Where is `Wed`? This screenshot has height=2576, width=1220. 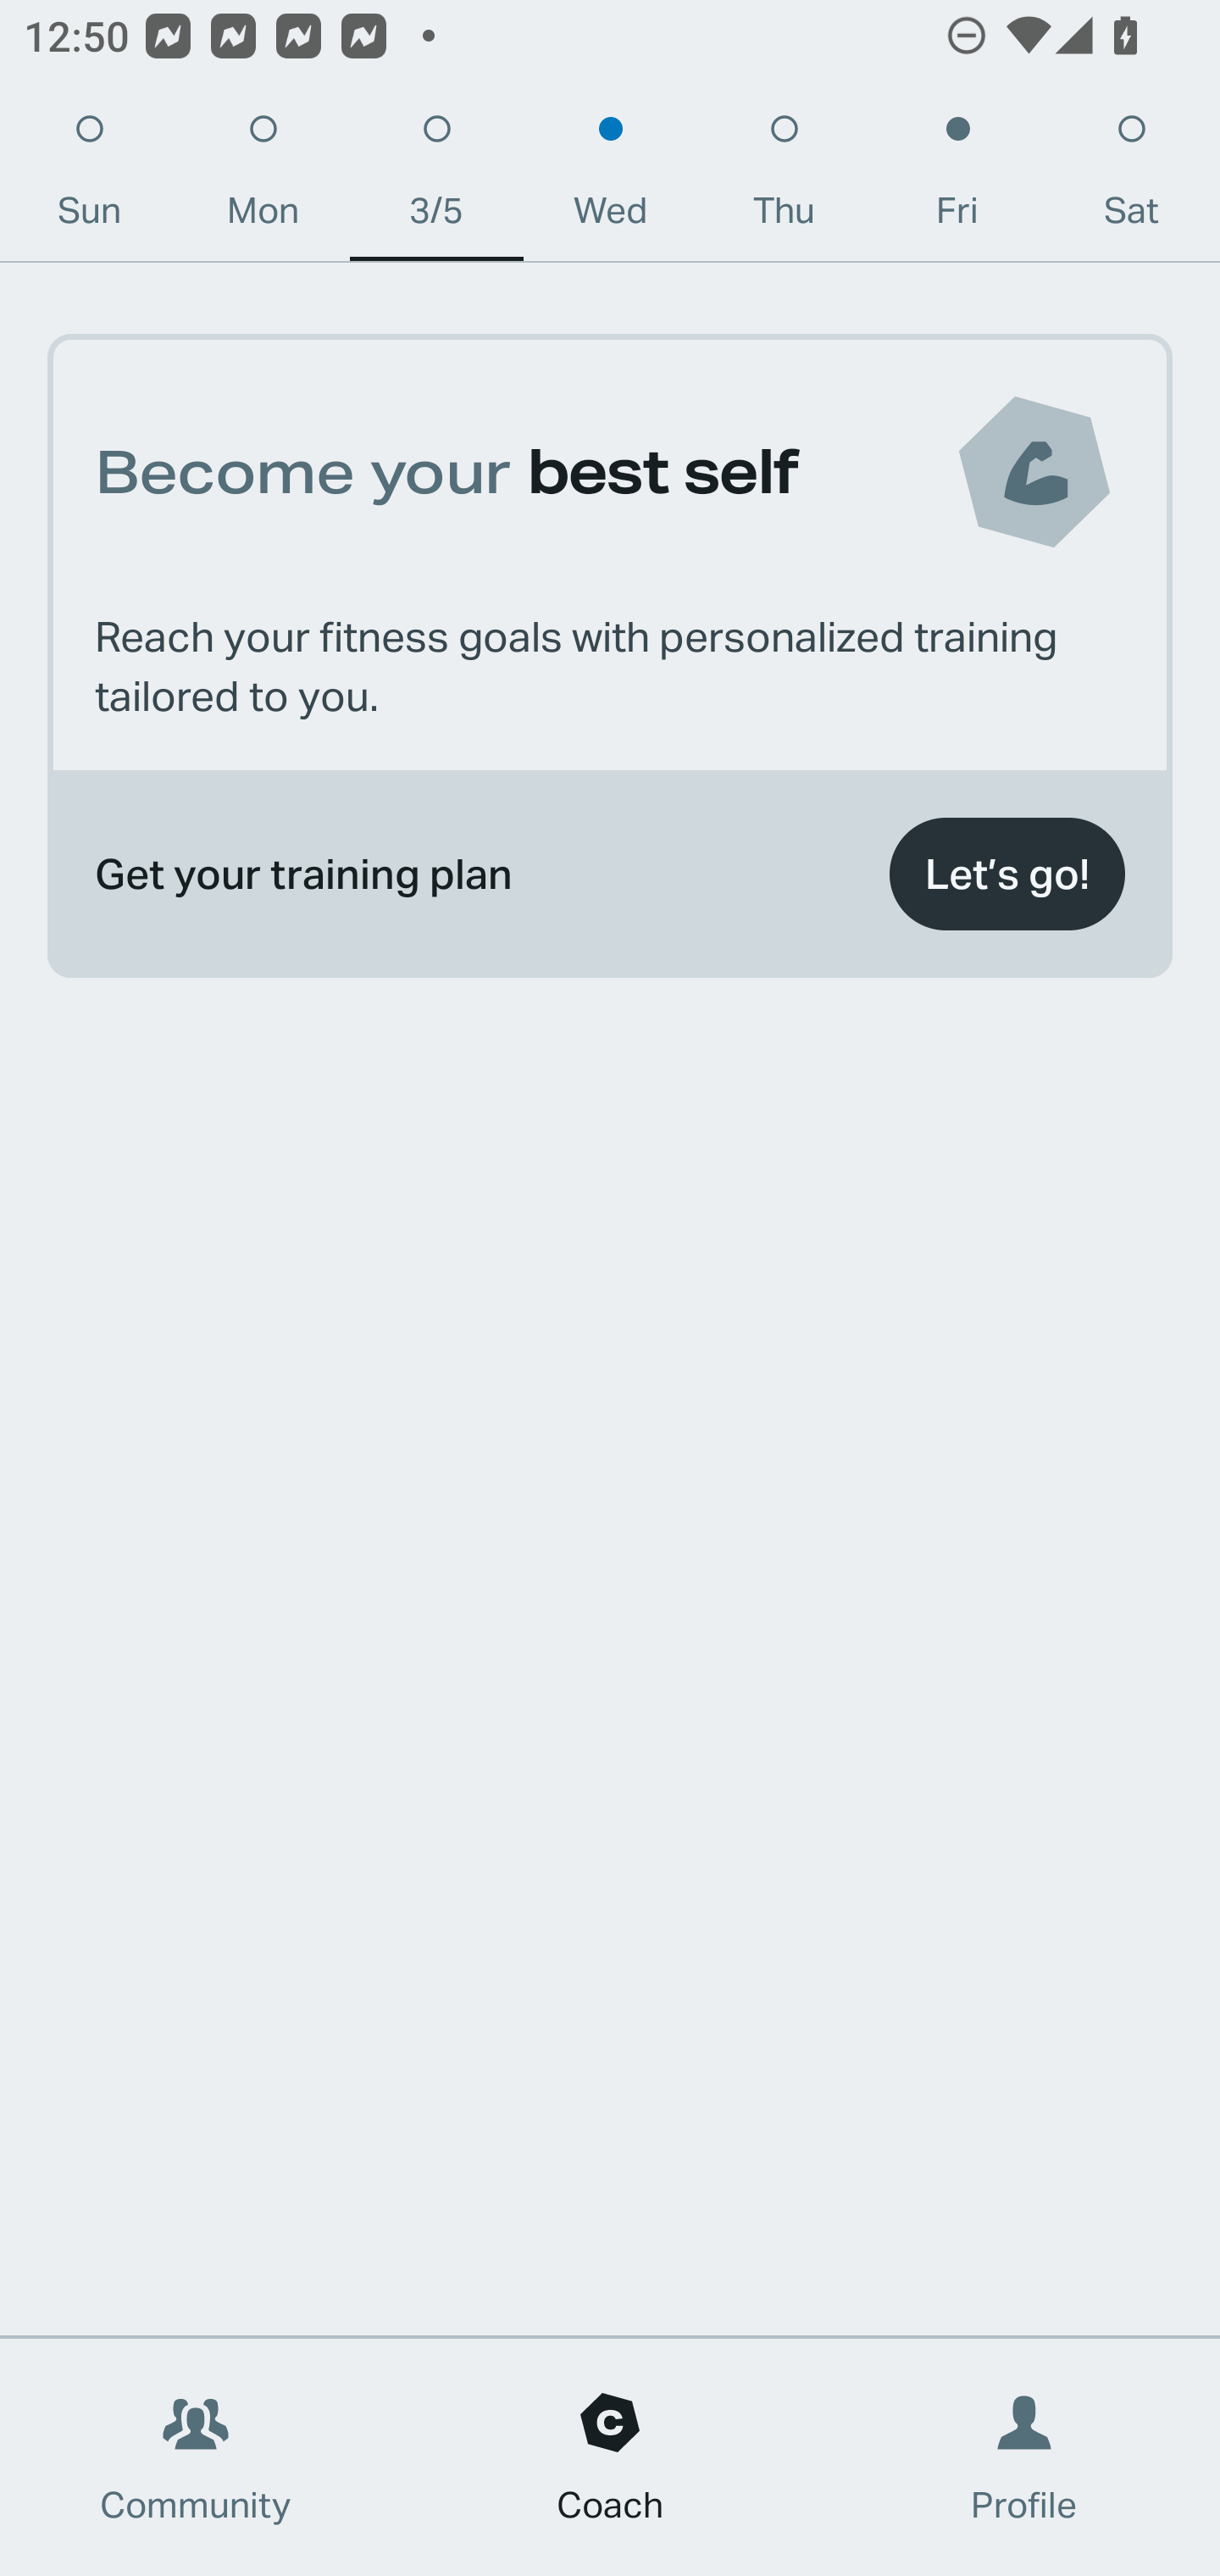 Wed is located at coordinates (610, 178).